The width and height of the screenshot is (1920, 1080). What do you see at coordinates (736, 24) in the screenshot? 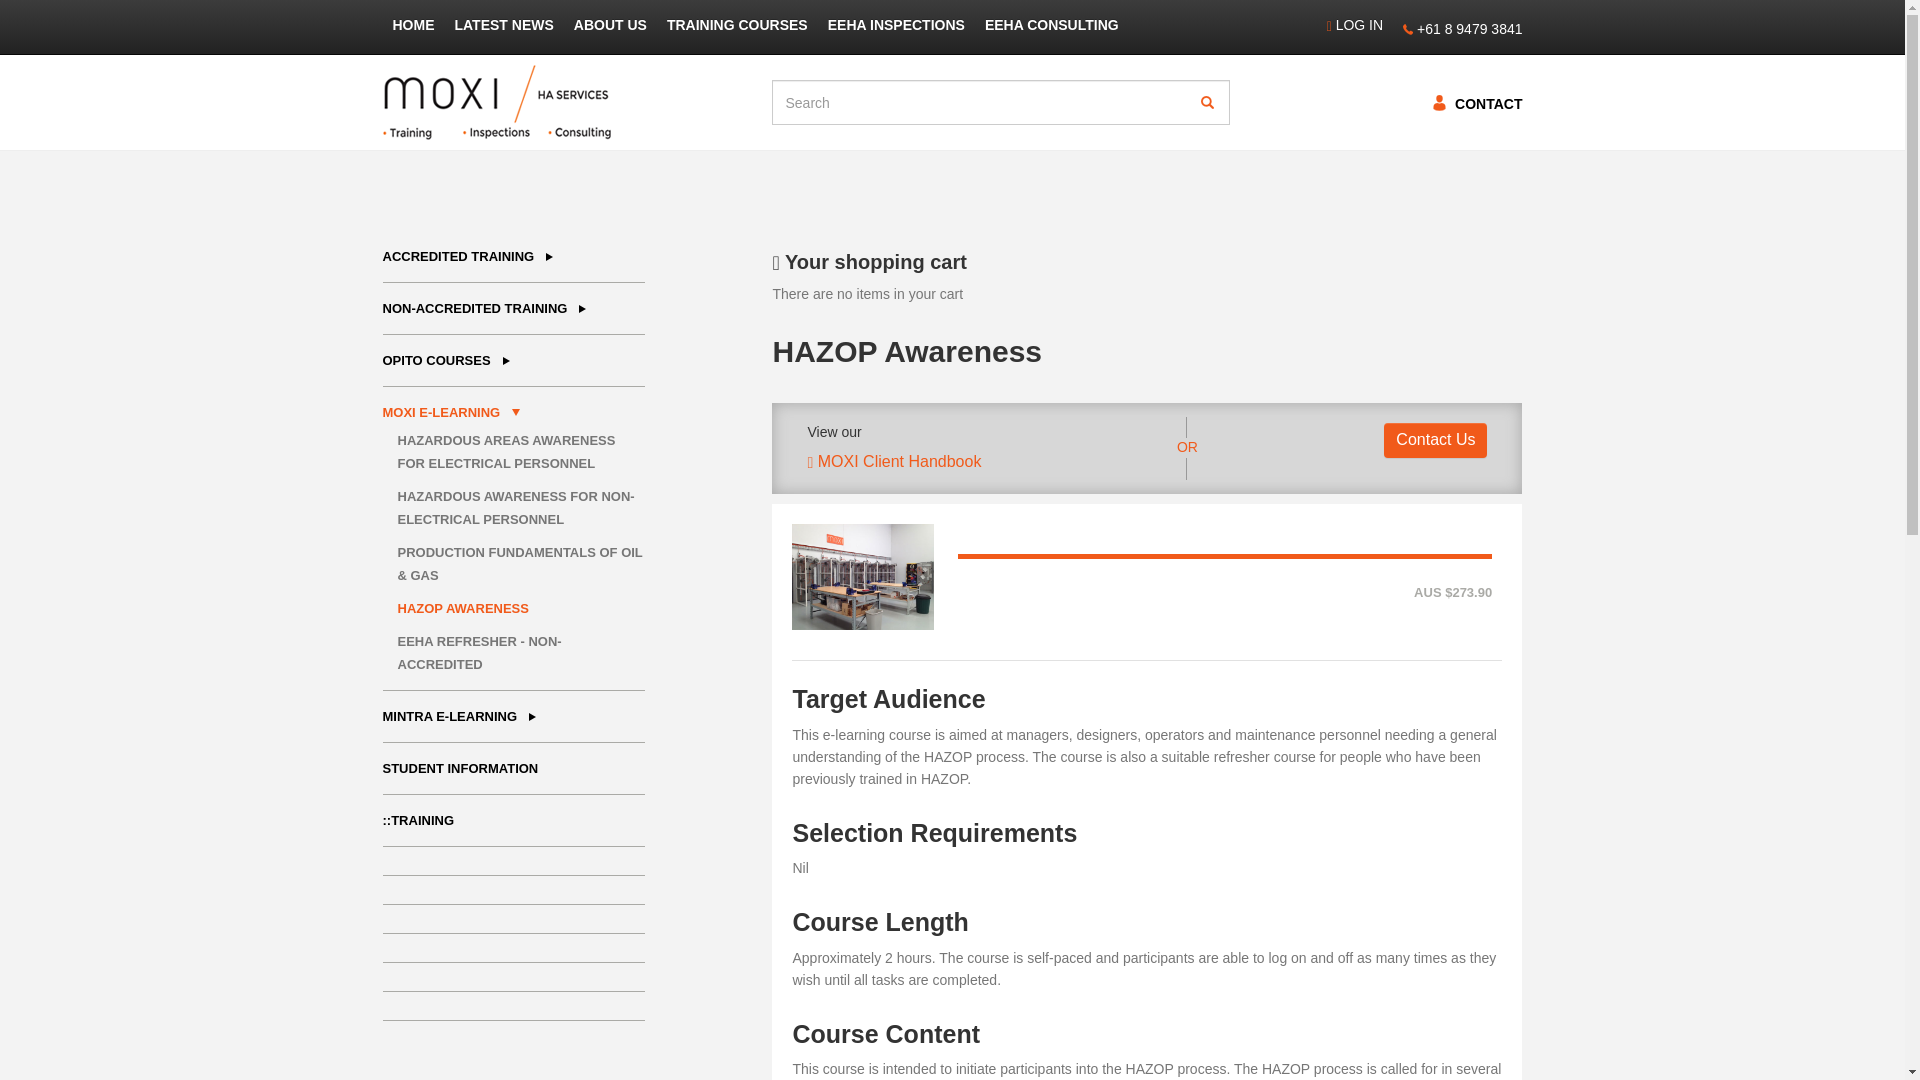
I see `TRAINING COURSES` at bounding box center [736, 24].